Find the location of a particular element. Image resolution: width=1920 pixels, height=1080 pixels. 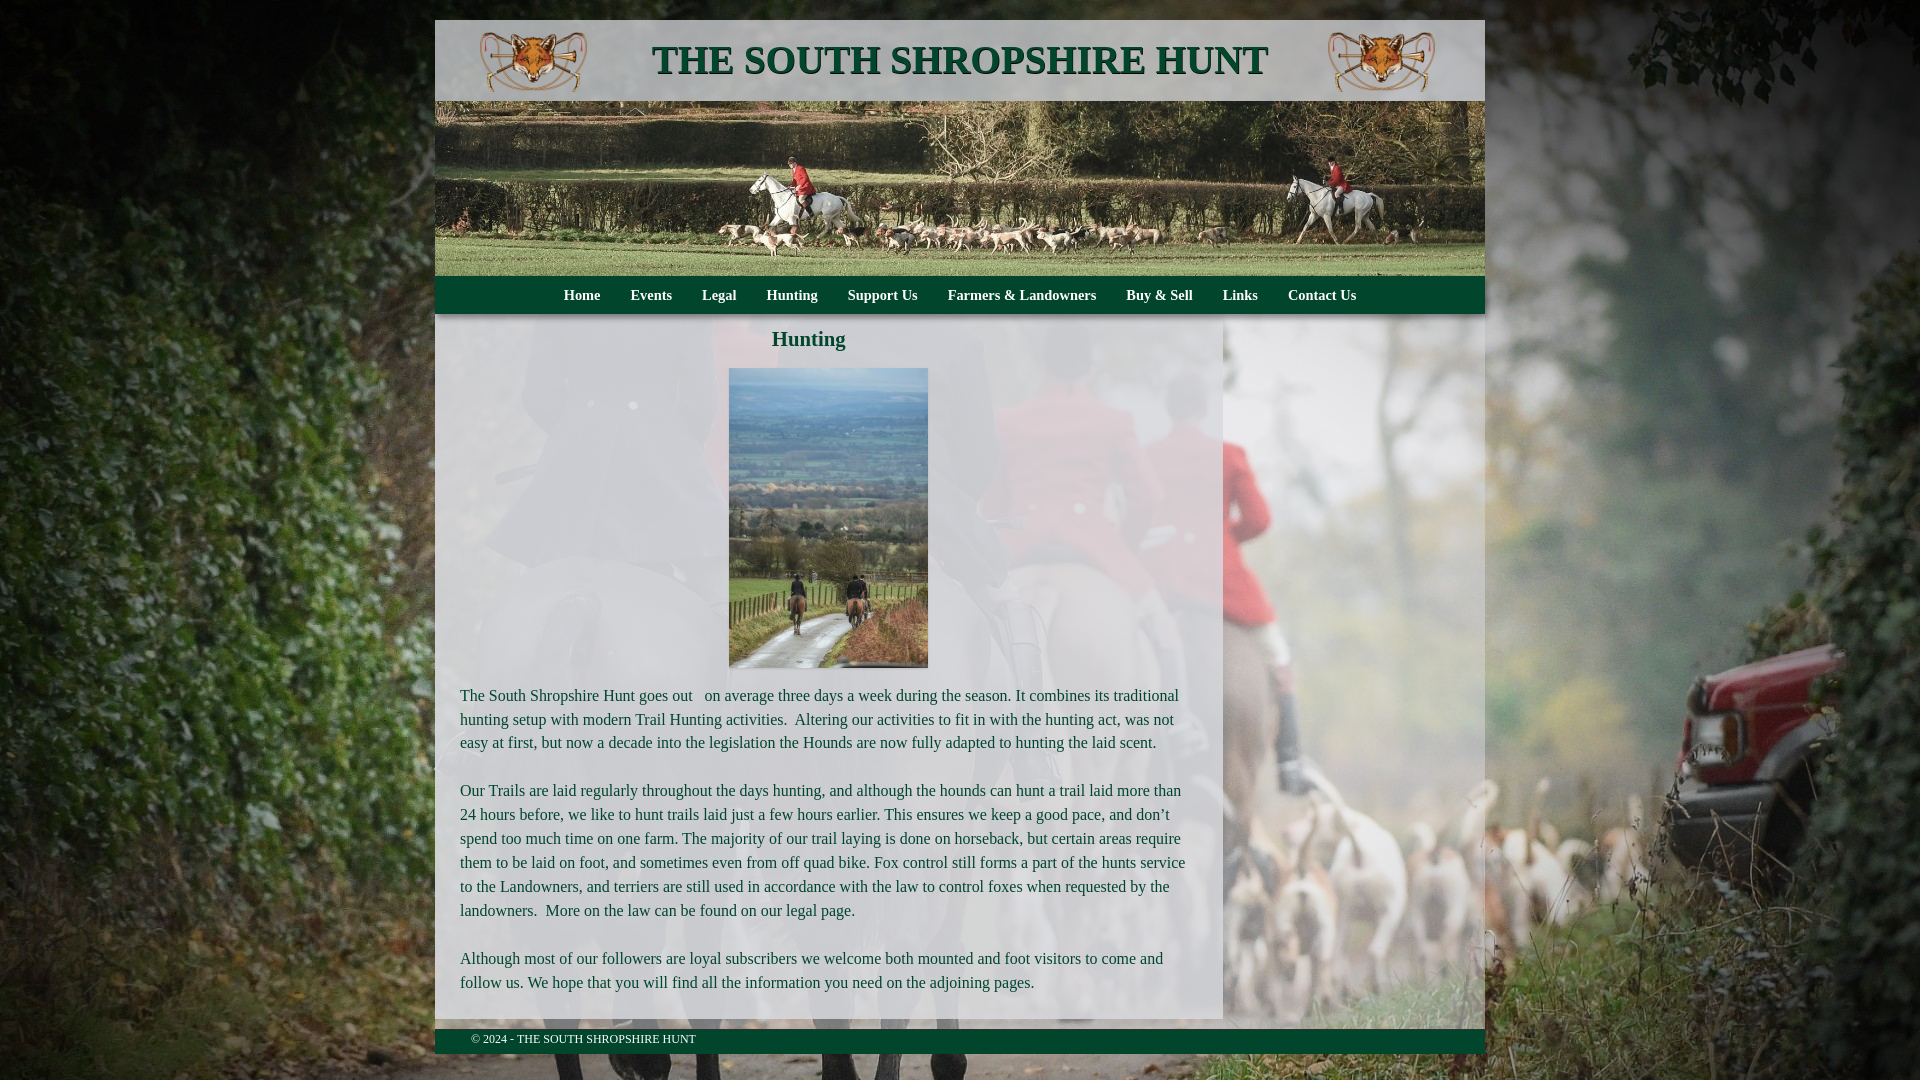

Hunting is located at coordinates (790, 295).